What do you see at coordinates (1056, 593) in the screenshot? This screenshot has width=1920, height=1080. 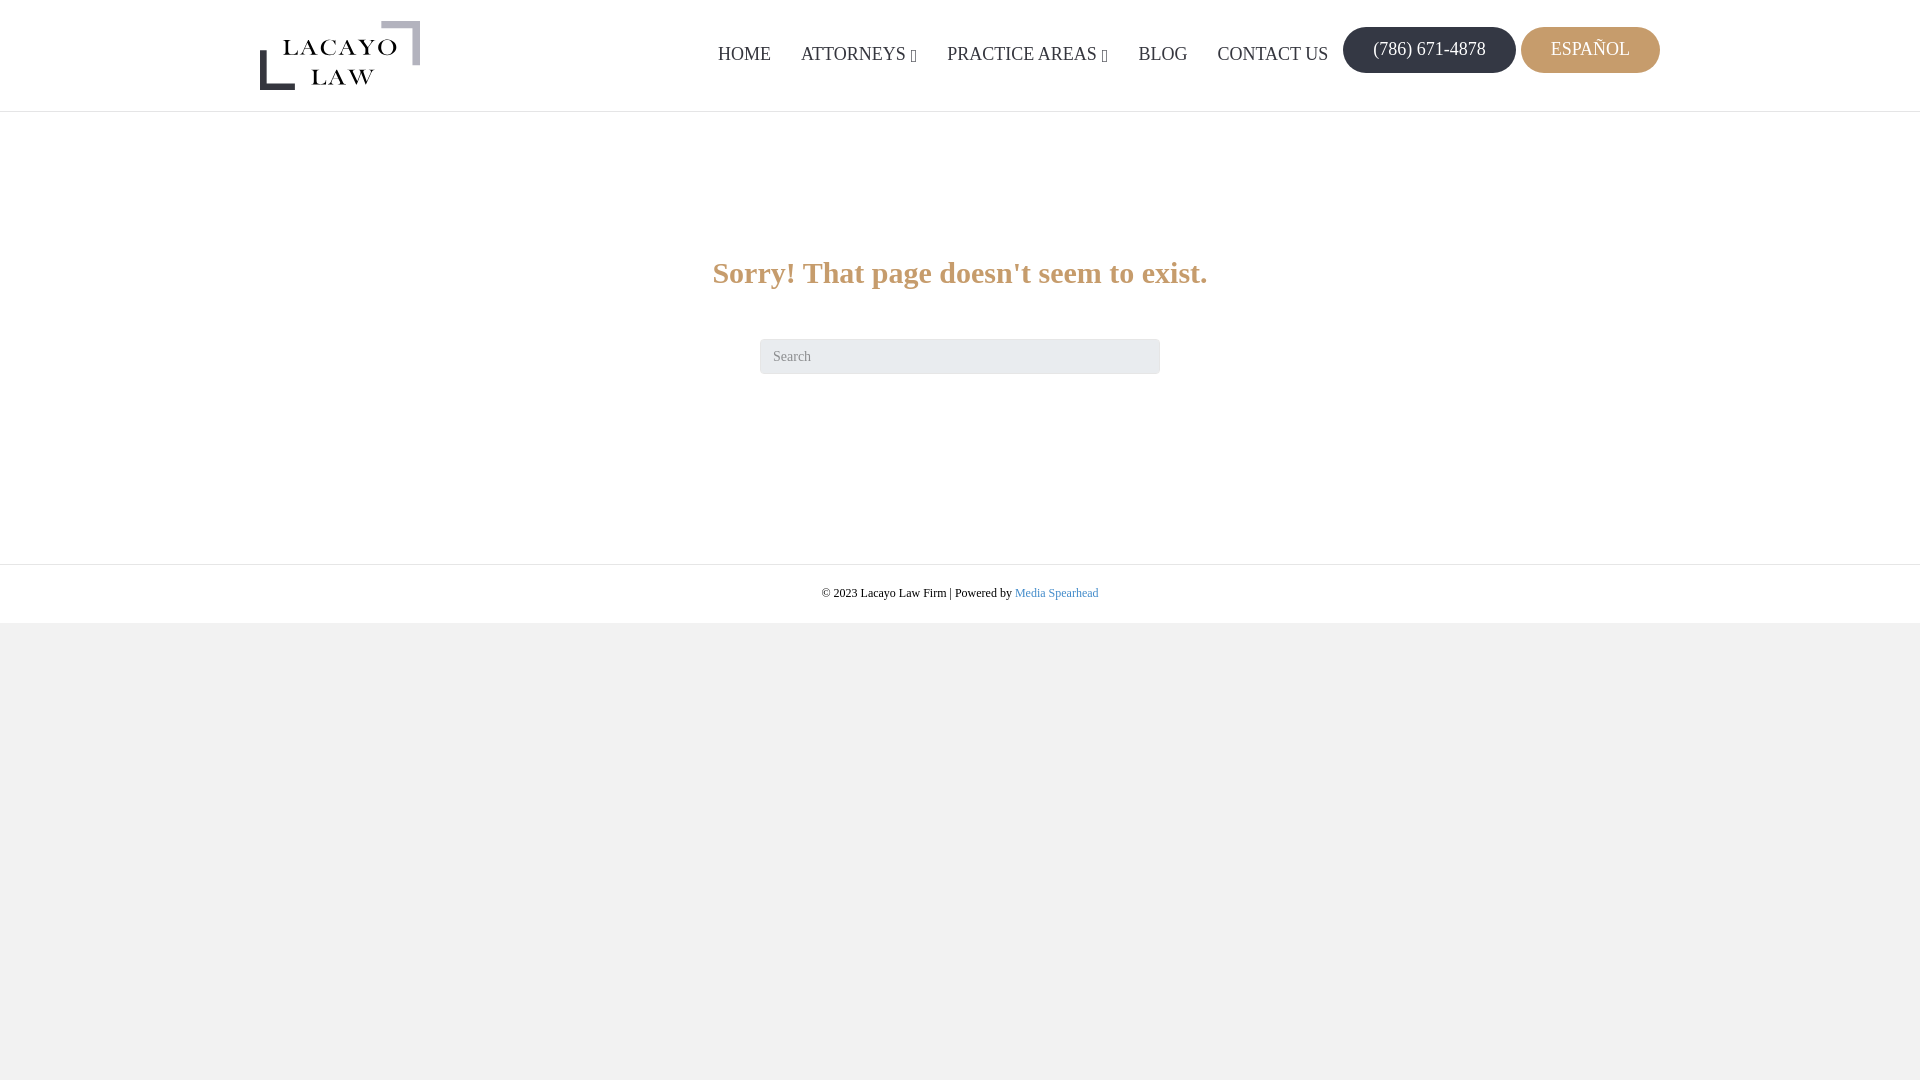 I see `Media Spearhead` at bounding box center [1056, 593].